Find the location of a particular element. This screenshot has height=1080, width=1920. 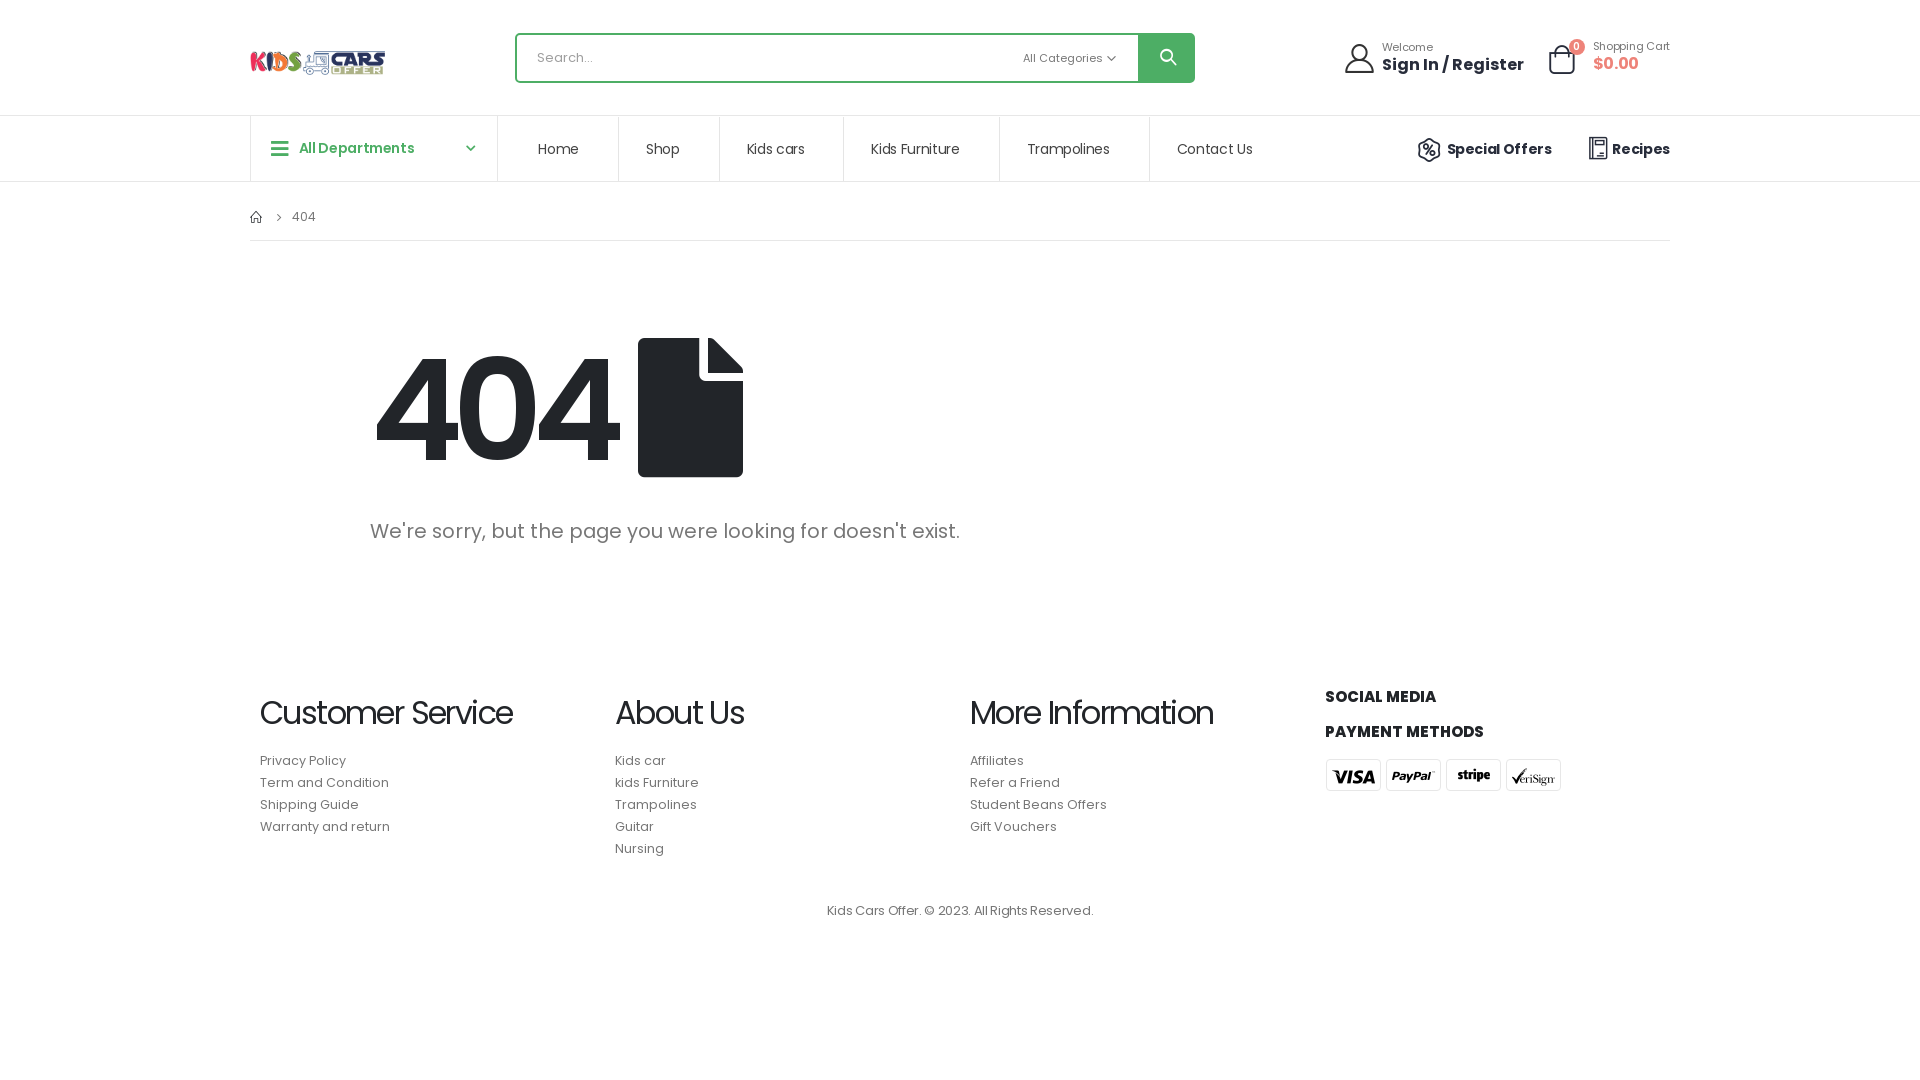

Welcome
Sign In / Register is located at coordinates (1436, 58).